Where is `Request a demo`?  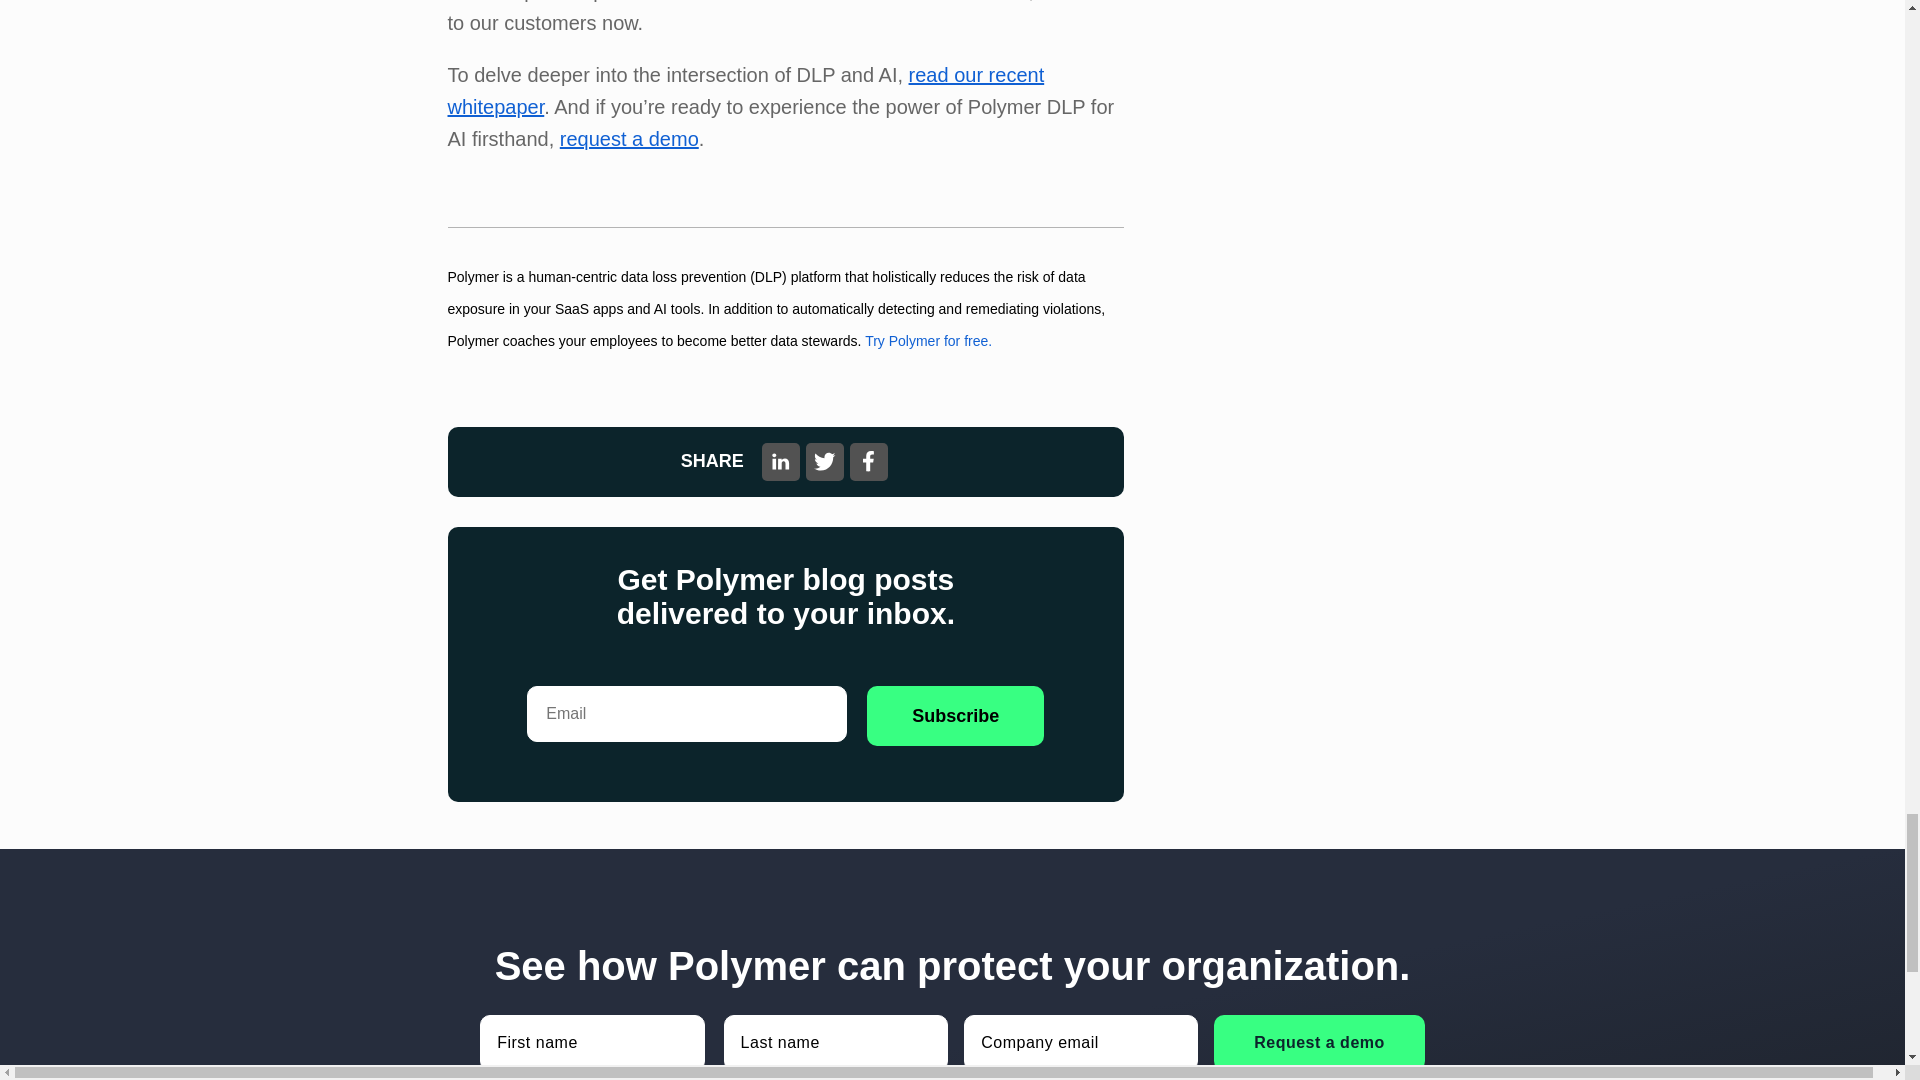 Request a demo is located at coordinates (1318, 1043).